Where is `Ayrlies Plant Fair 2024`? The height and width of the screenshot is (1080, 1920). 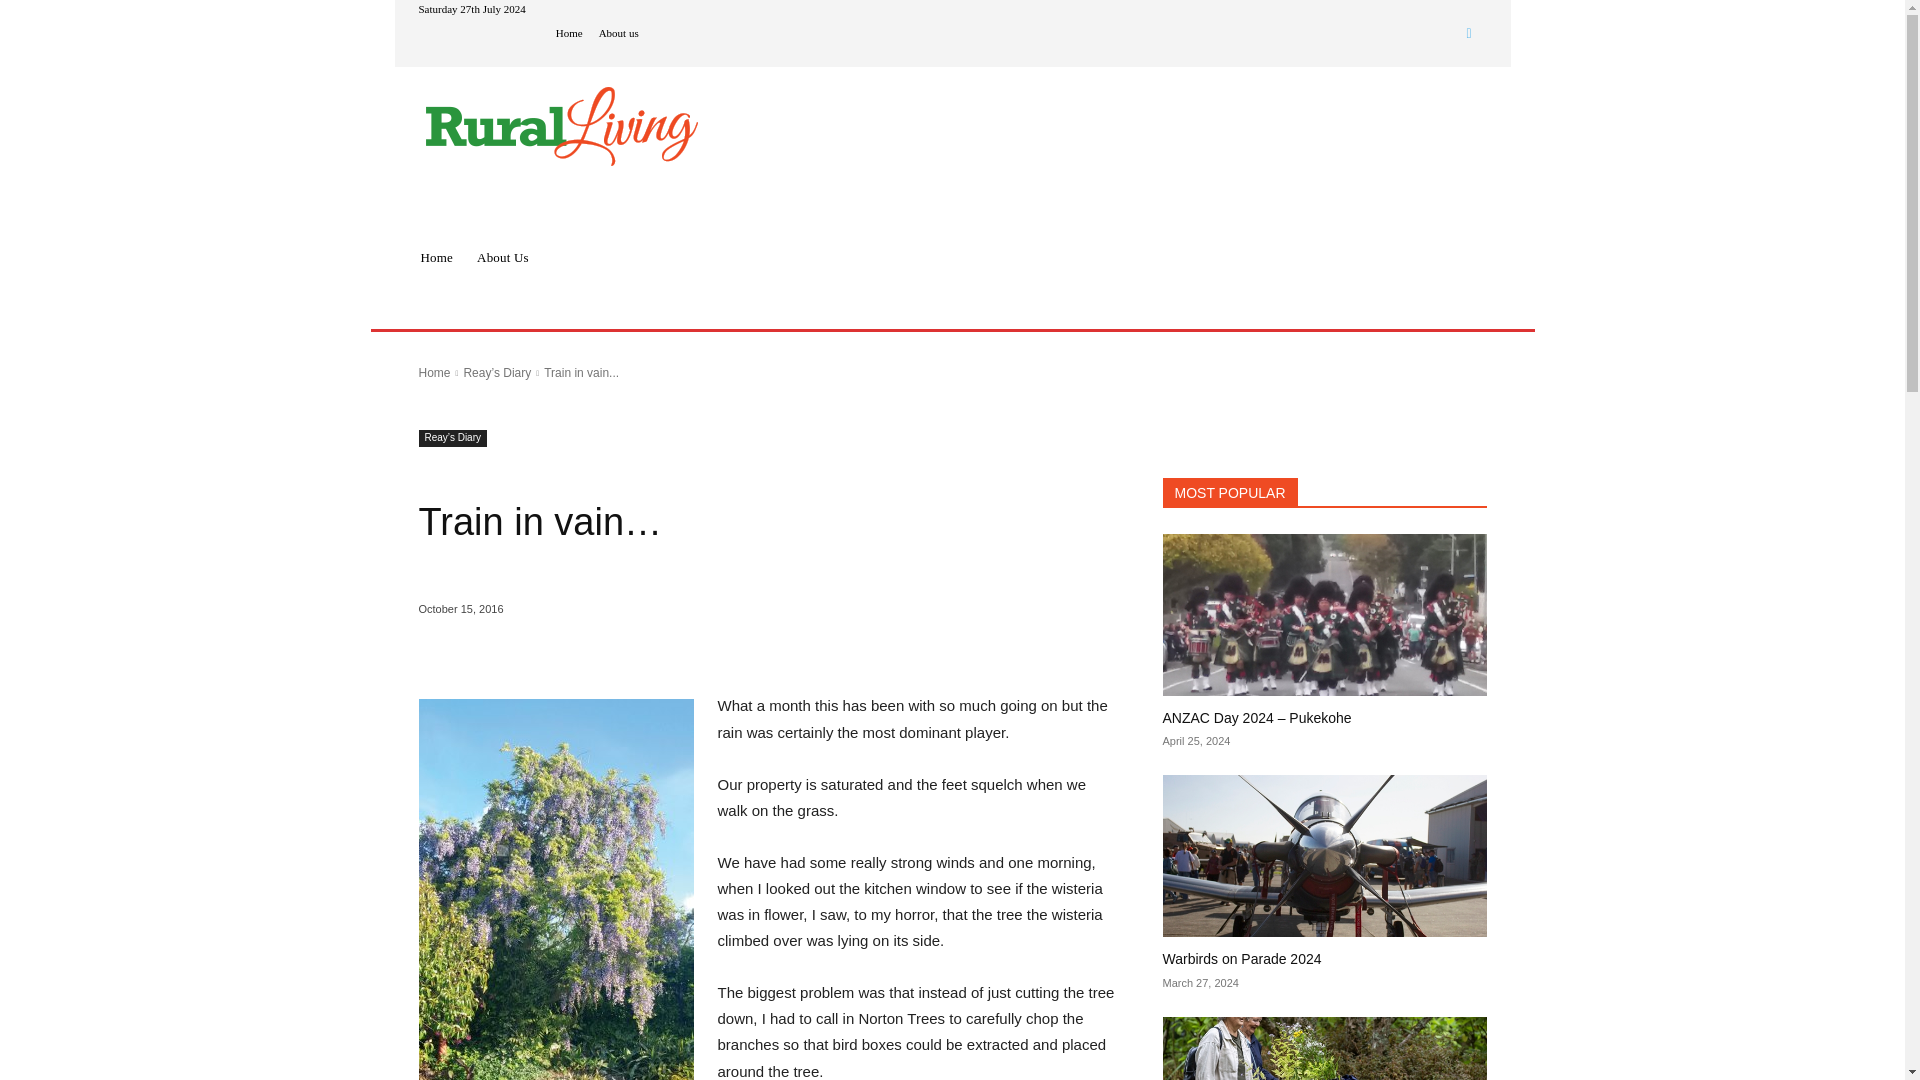
Ayrlies Plant Fair 2024 is located at coordinates (1324, 1048).